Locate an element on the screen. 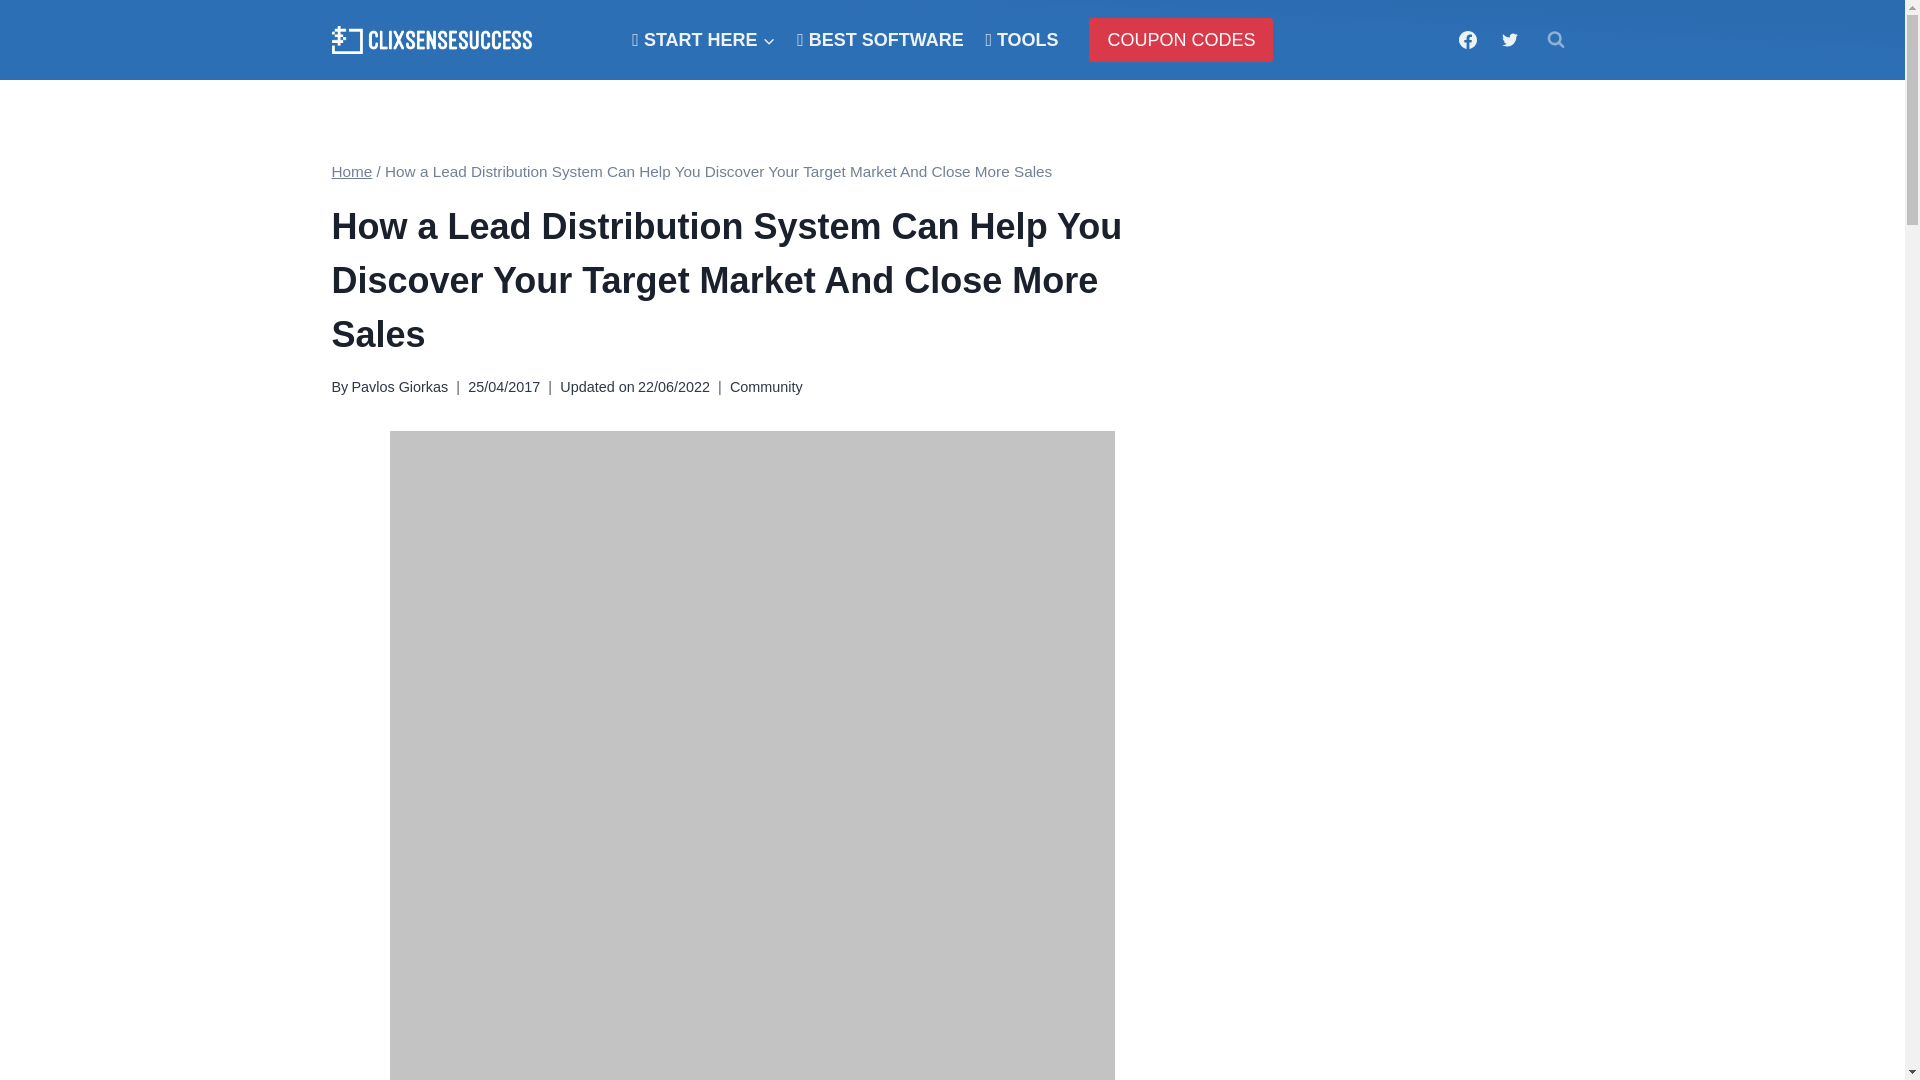 This screenshot has height=1080, width=1920. Community is located at coordinates (766, 387).